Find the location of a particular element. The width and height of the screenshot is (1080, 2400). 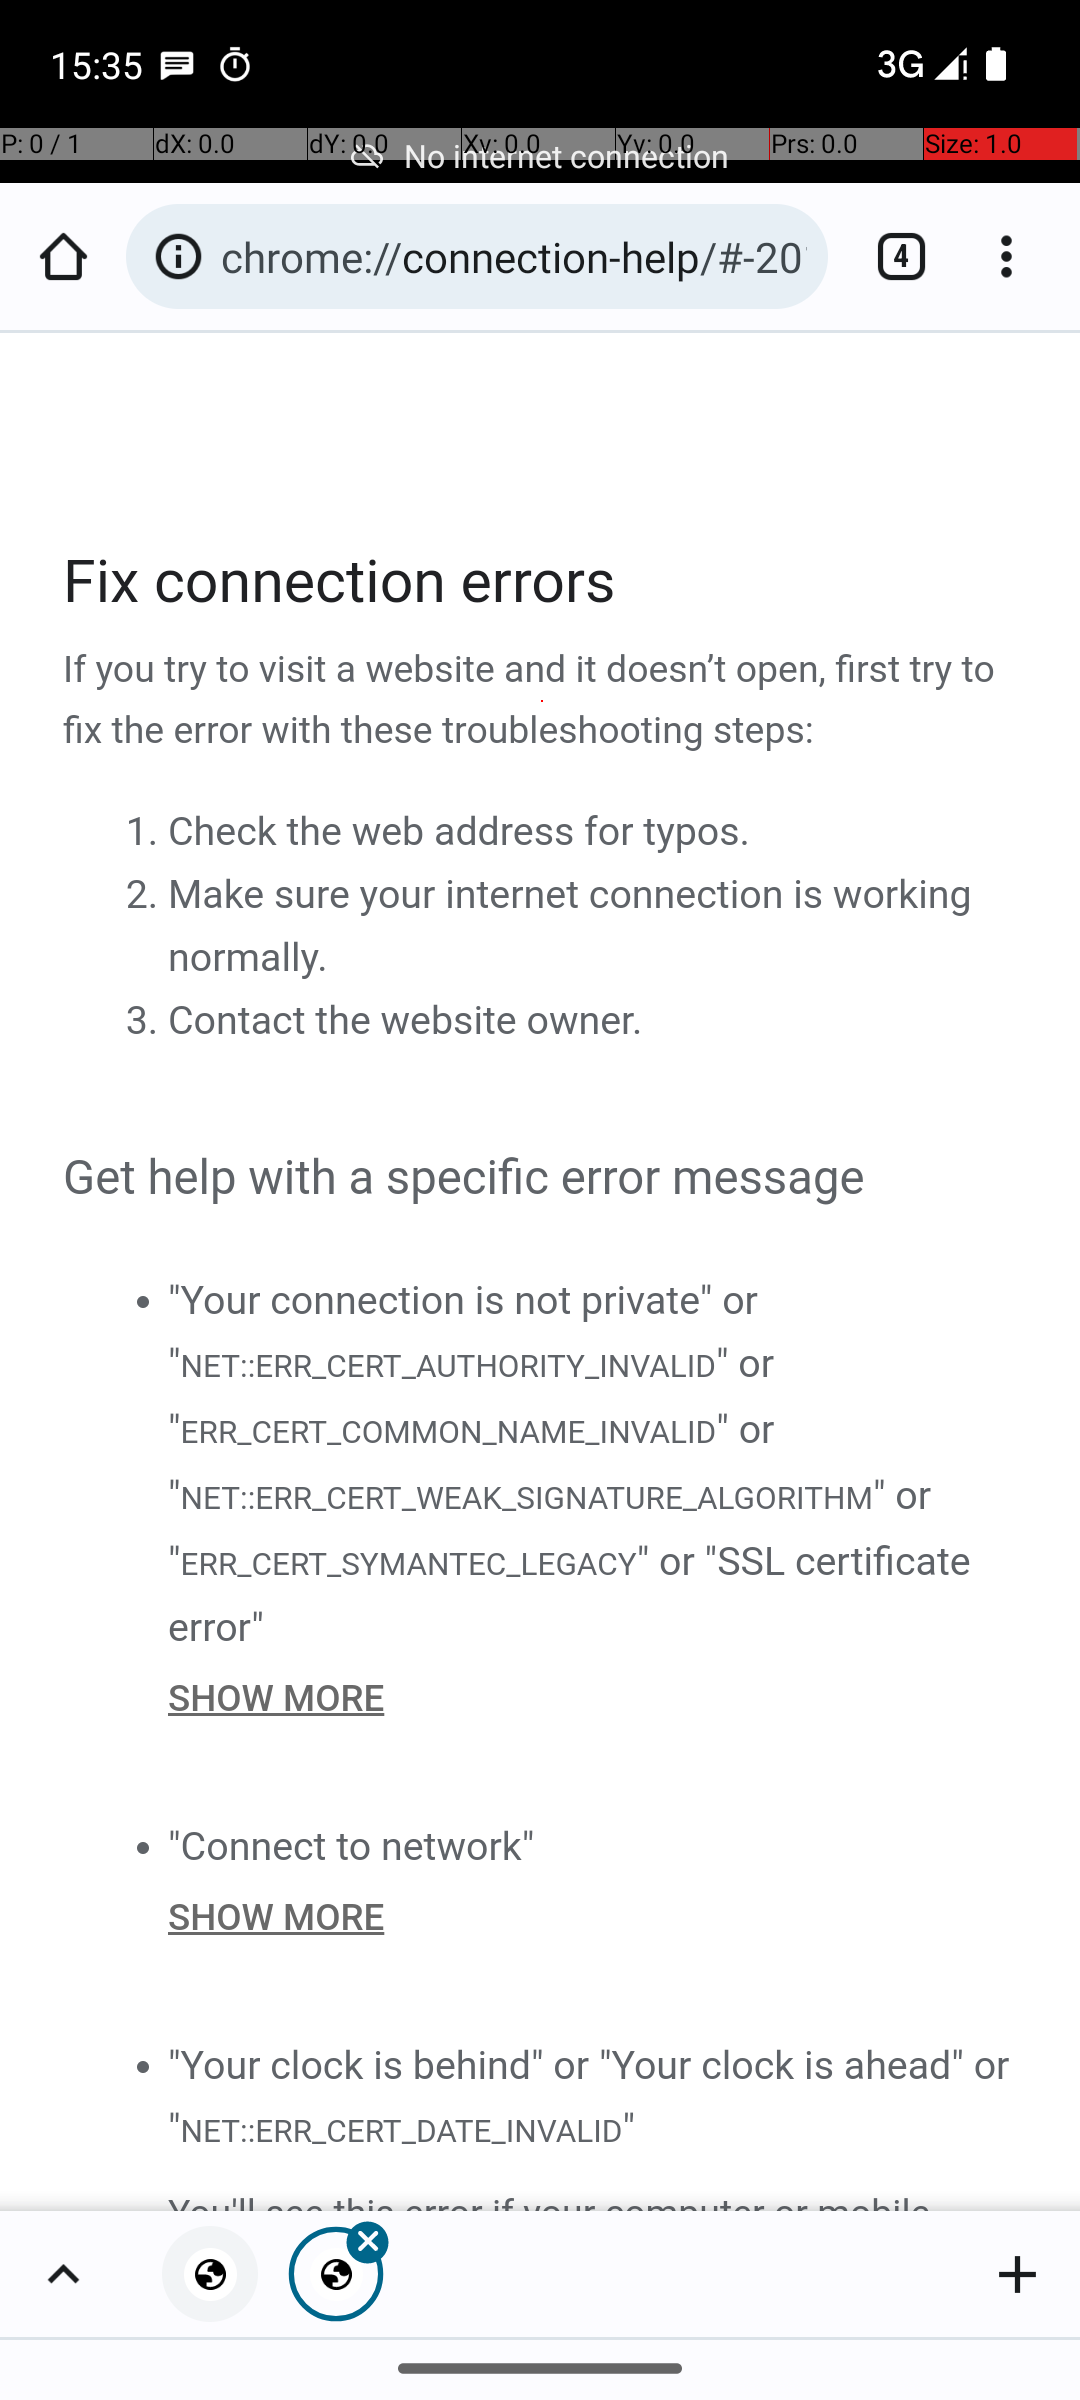

" or " is located at coordinates (472, 1396).